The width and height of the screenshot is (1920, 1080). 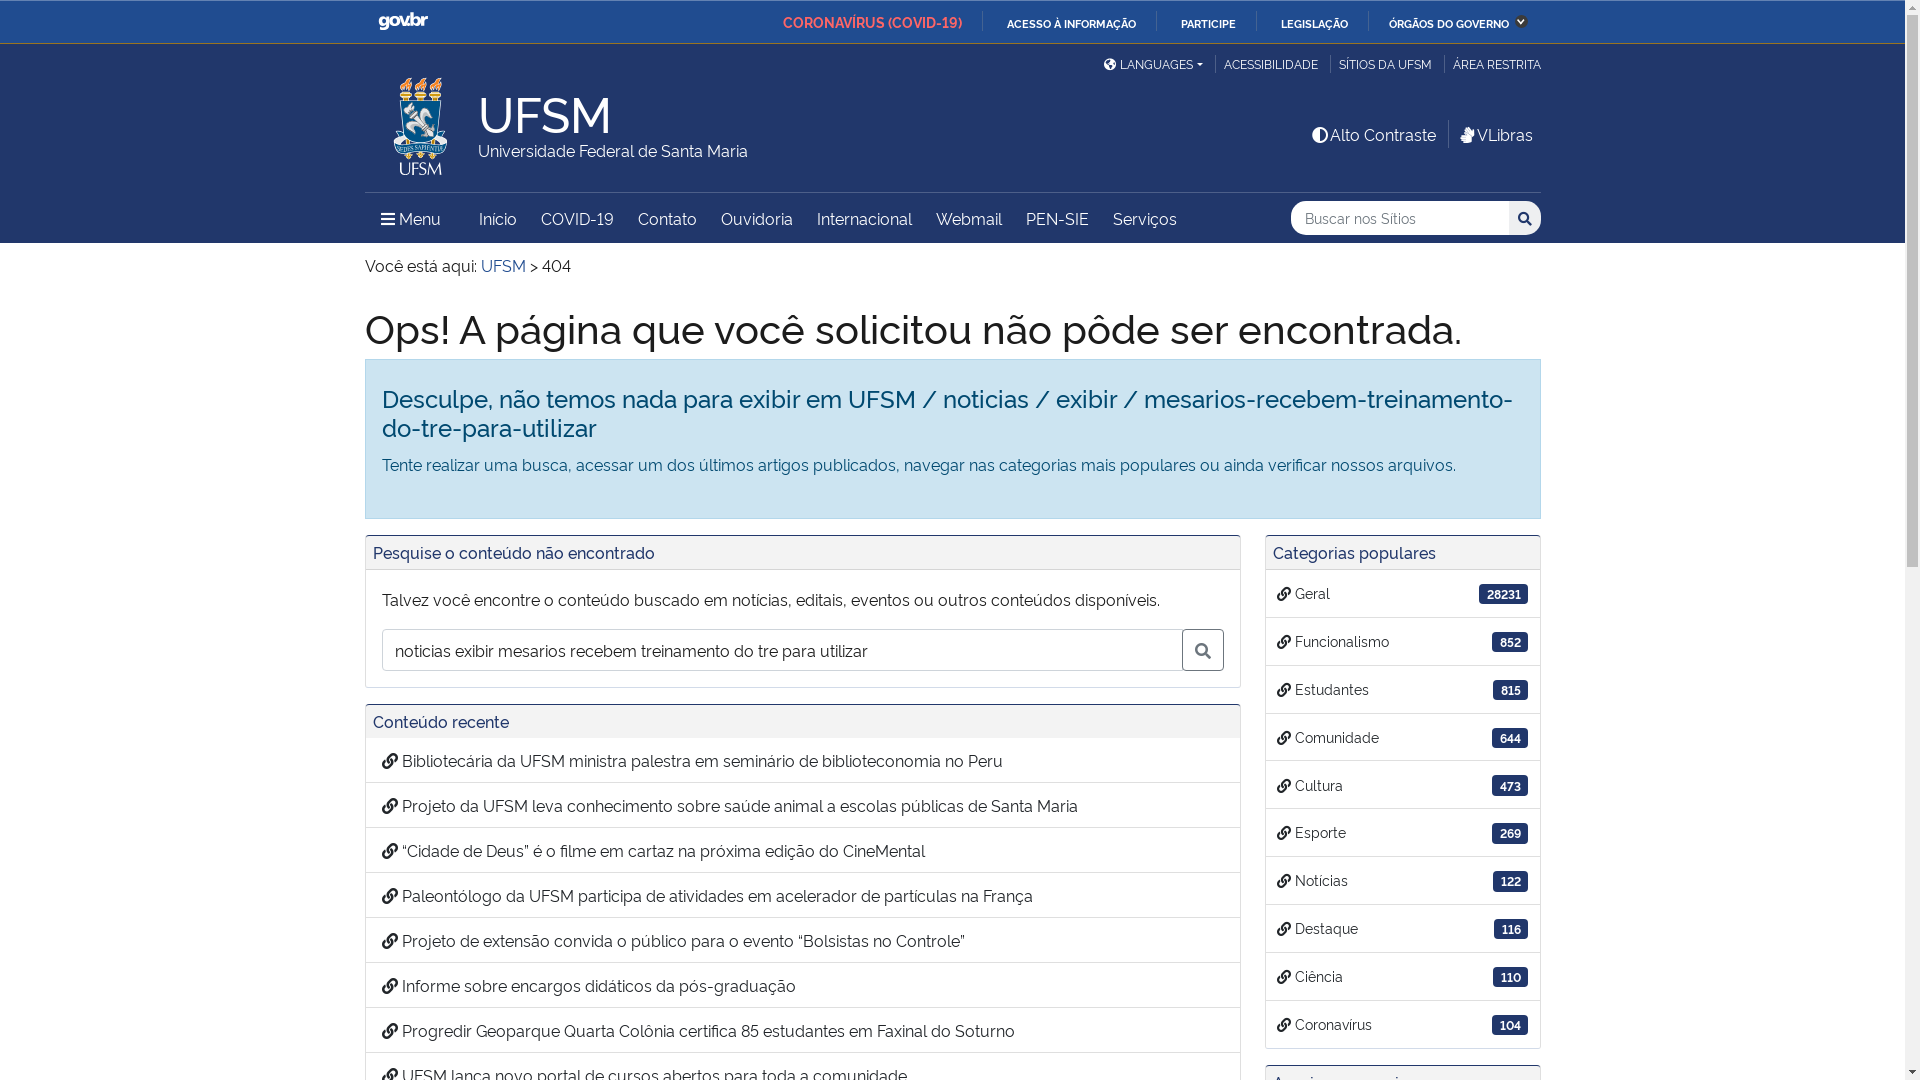 What do you see at coordinates (1403, 738) in the screenshot?
I see `Comunidade
644` at bounding box center [1403, 738].